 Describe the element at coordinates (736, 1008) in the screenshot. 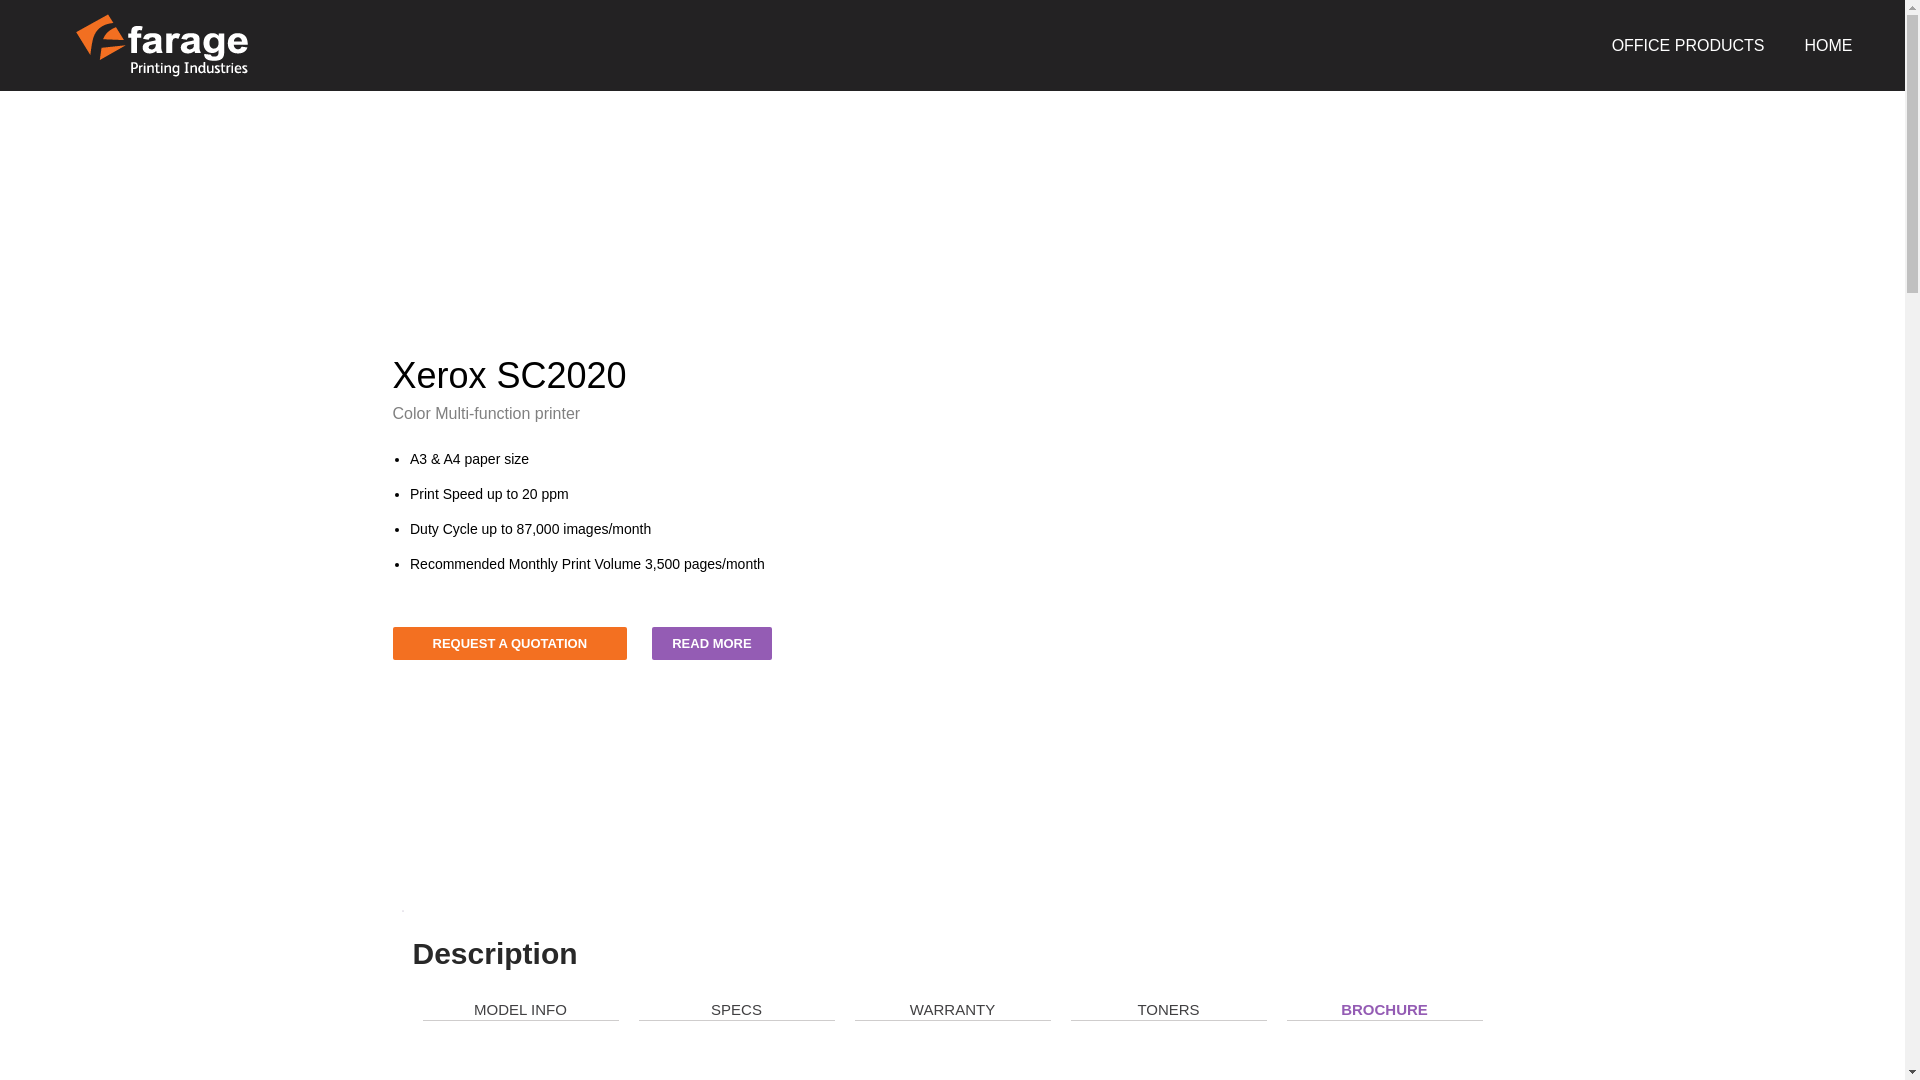

I see `SPECS` at that location.